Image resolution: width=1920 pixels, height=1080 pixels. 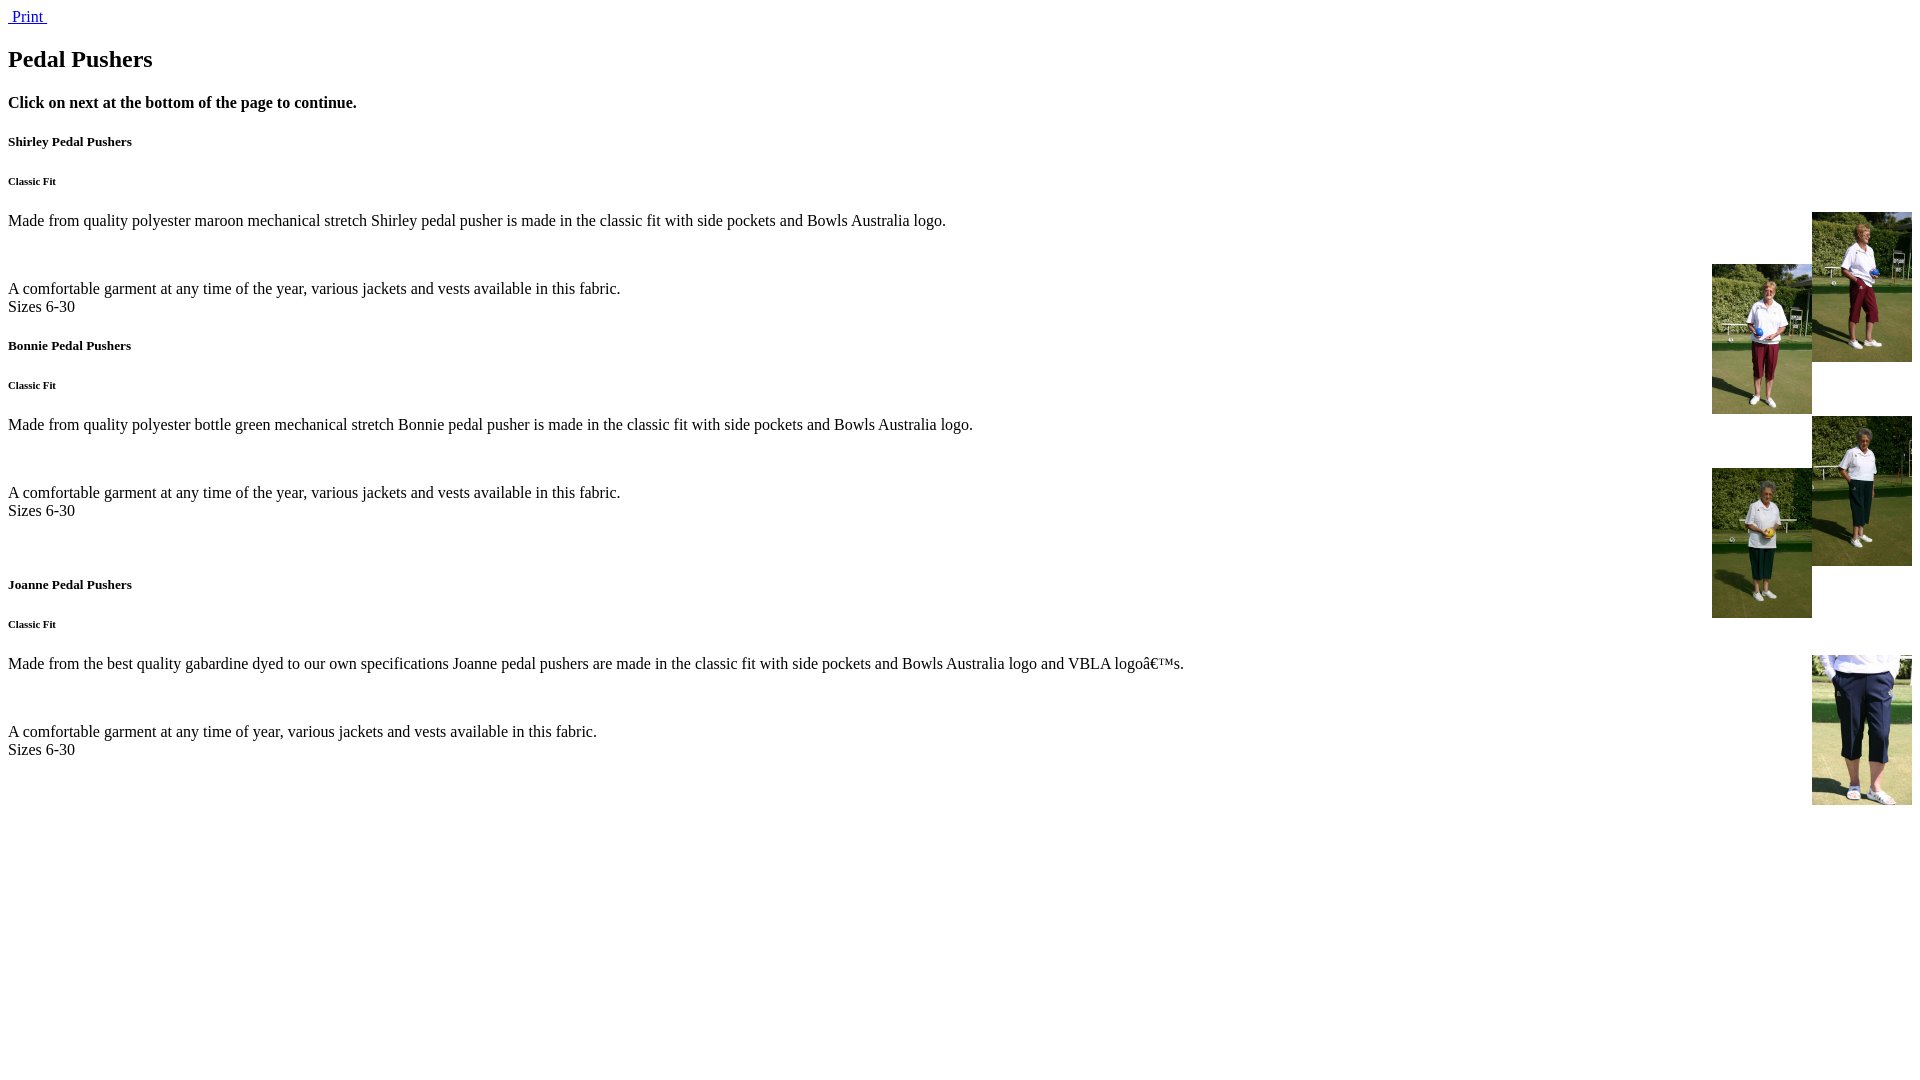 What do you see at coordinates (1762, 543) in the screenshot?
I see `Domino Lawn Bowls Clothing - Pedal Pushers` at bounding box center [1762, 543].